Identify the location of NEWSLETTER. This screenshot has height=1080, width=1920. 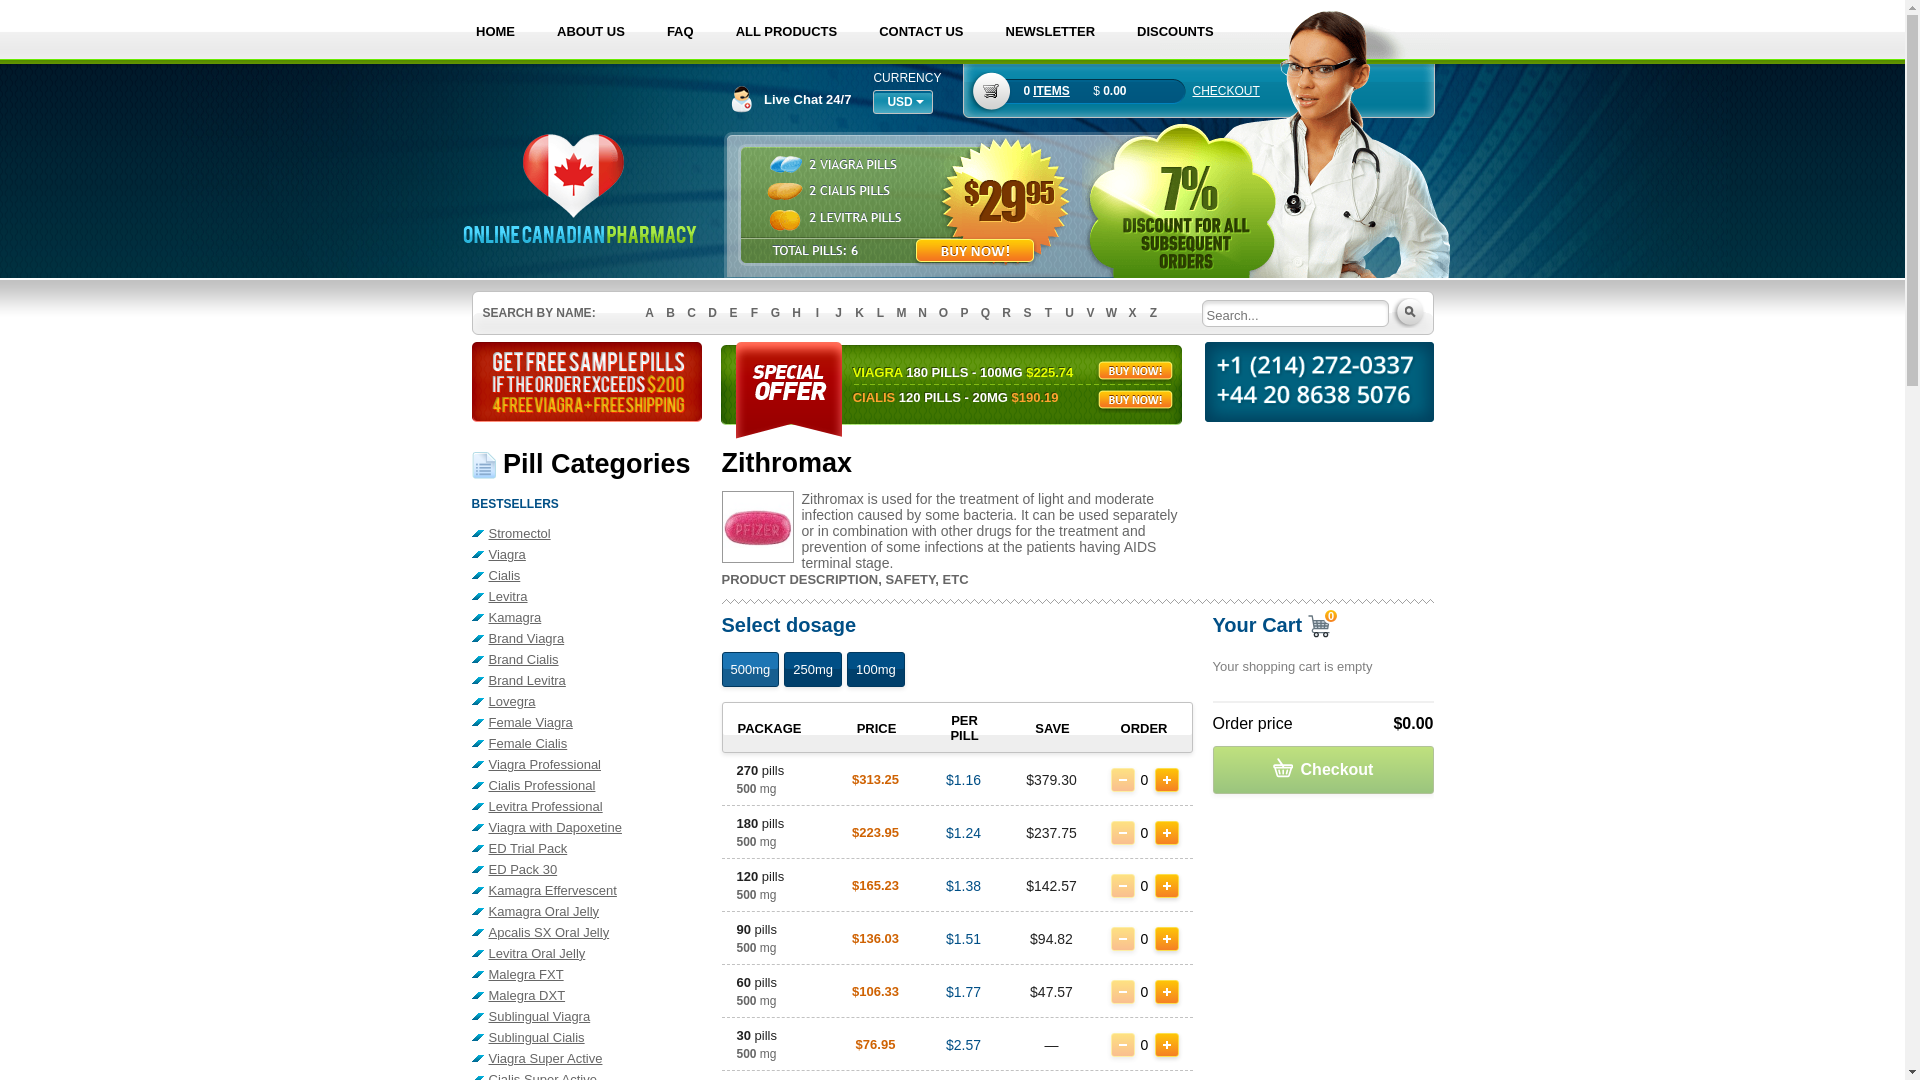
(1050, 32).